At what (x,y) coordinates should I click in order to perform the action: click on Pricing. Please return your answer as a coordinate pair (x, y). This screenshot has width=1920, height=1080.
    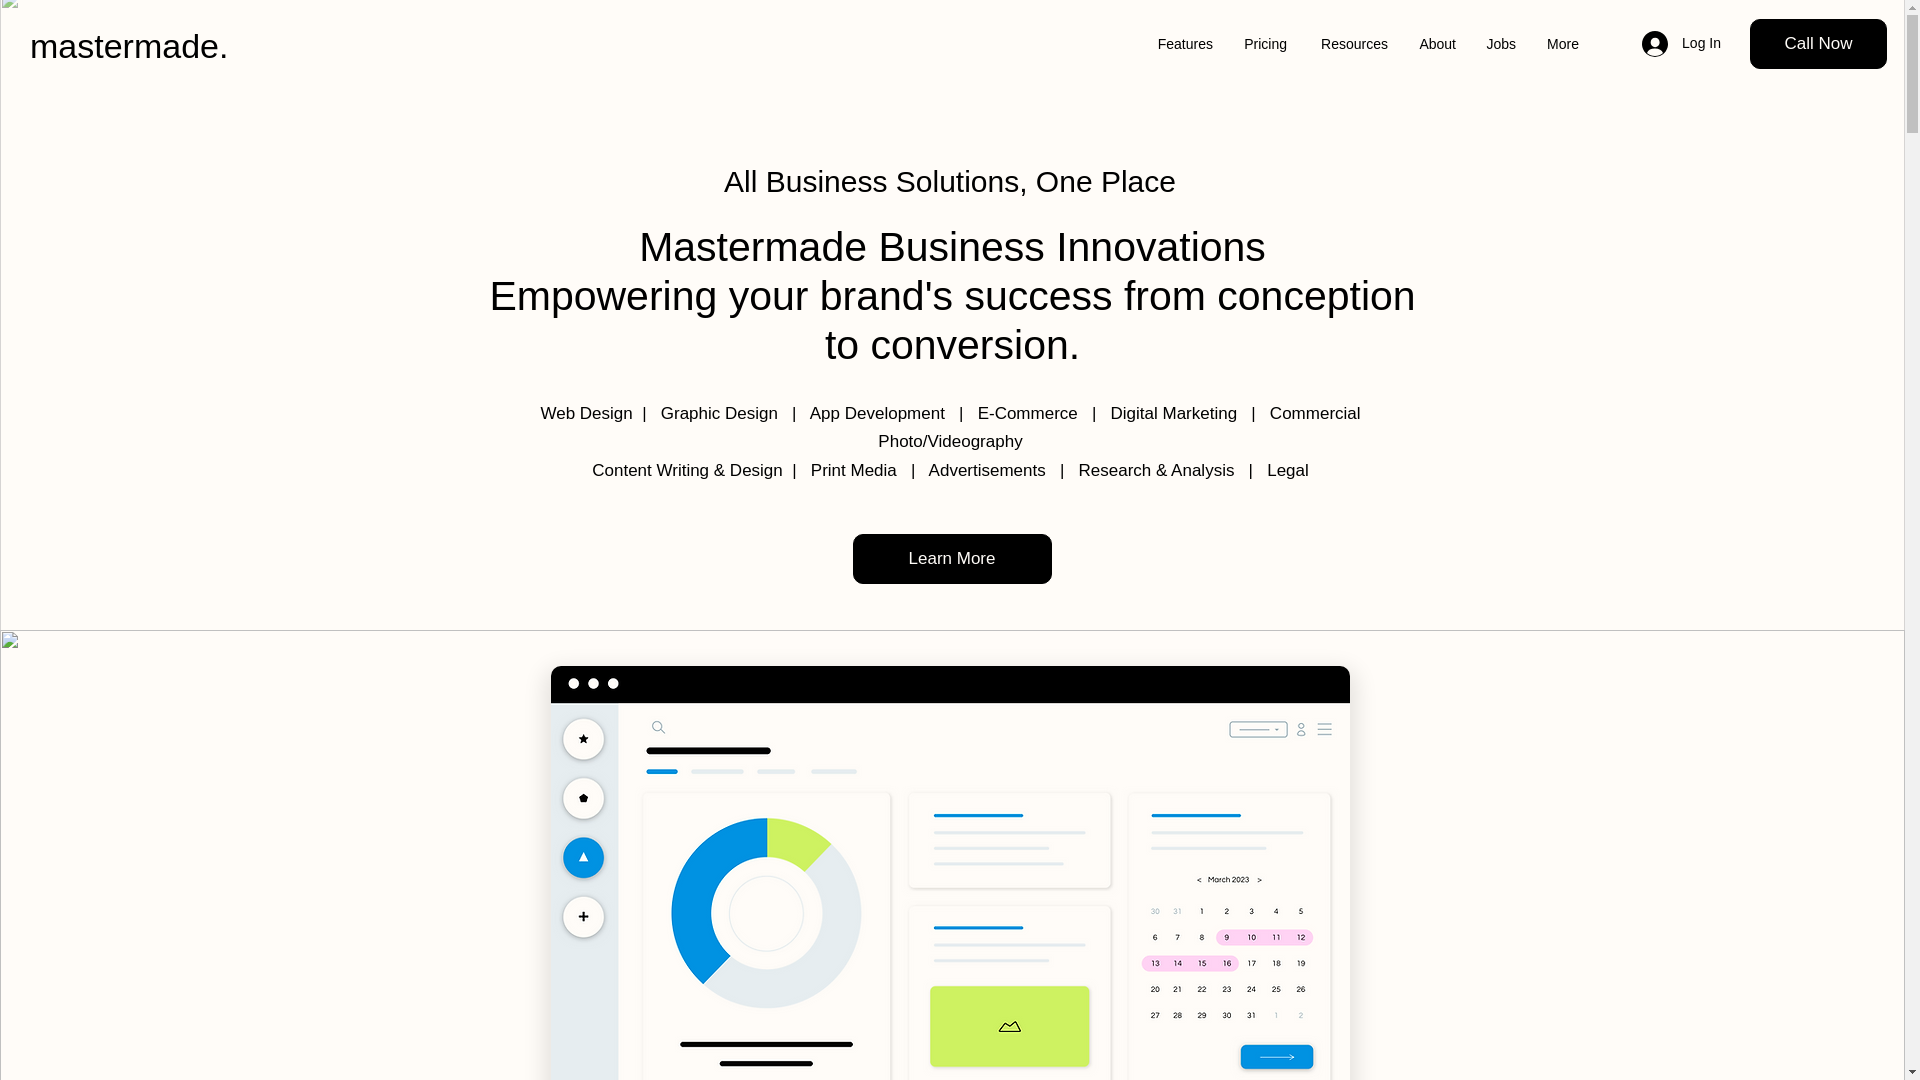
    Looking at the image, I should click on (1264, 44).